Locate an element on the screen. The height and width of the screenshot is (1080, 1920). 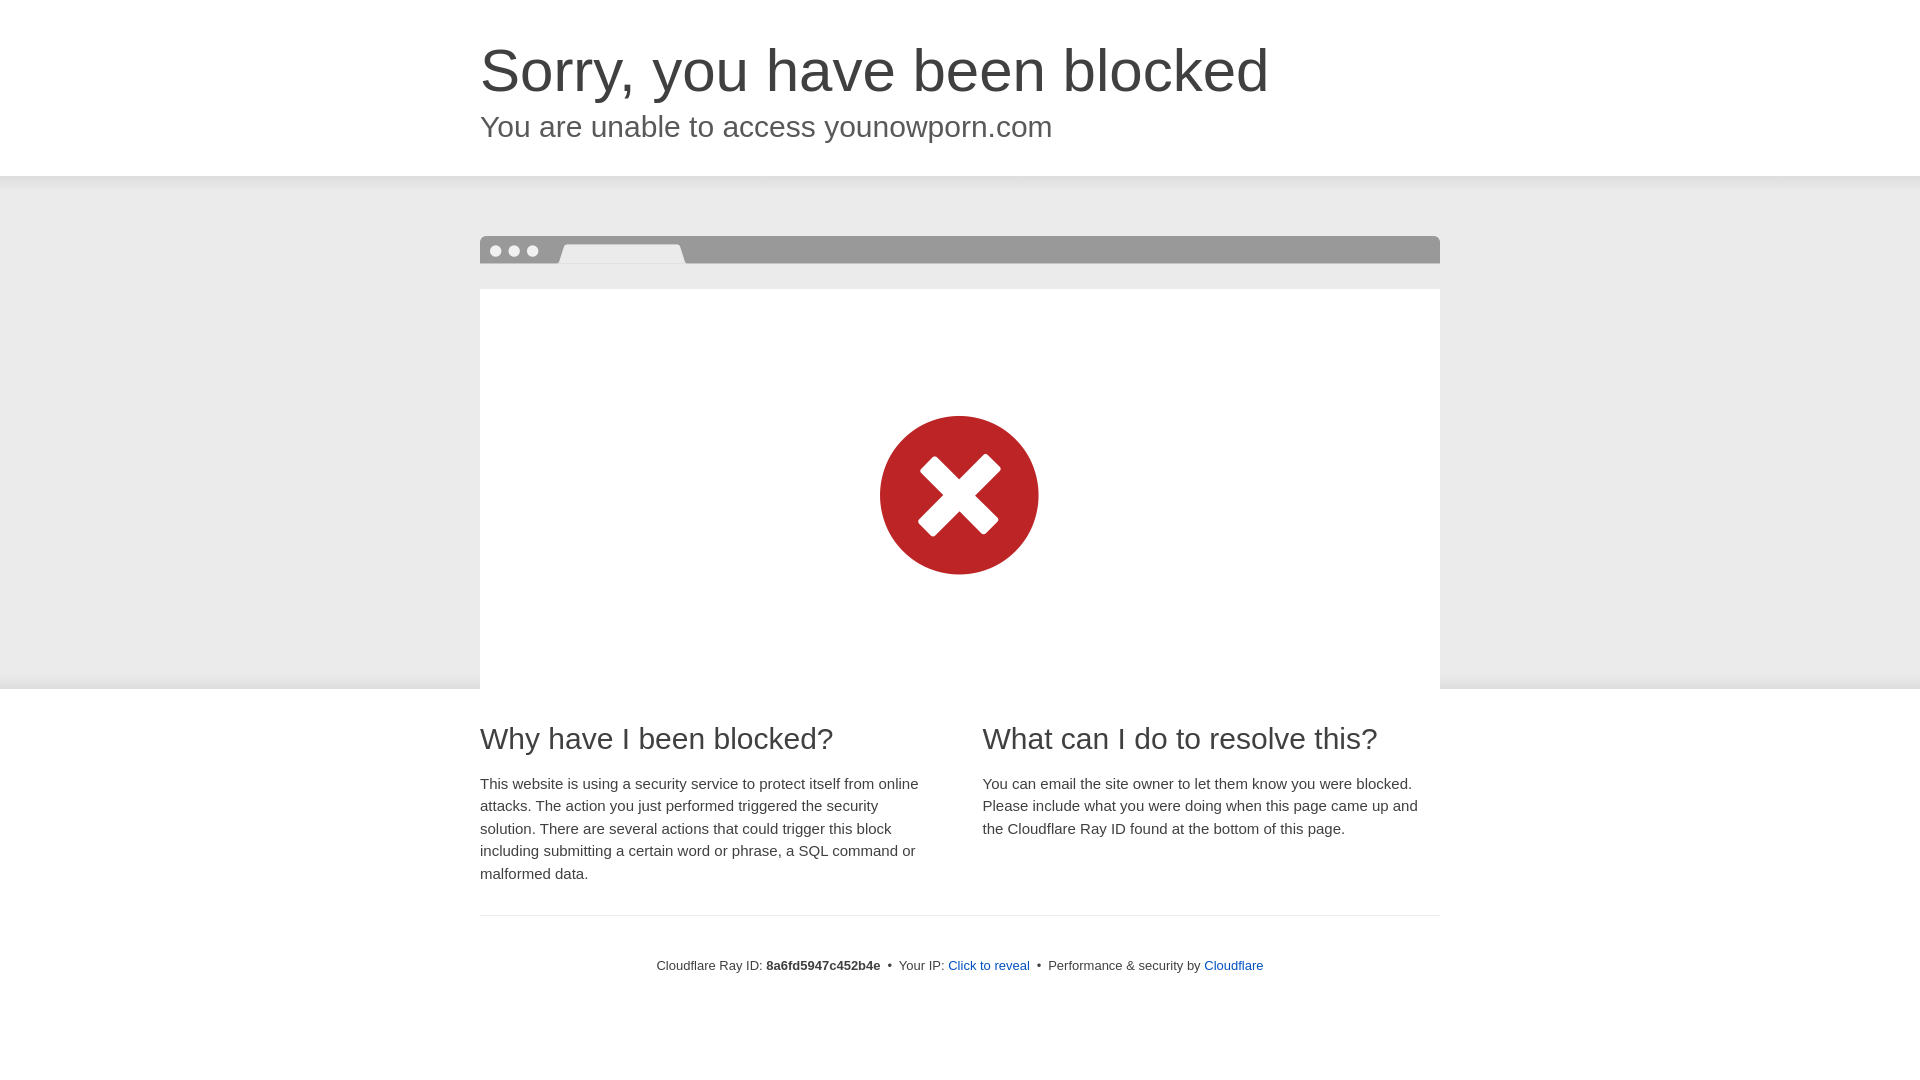
Cloudflare is located at coordinates (1233, 965).